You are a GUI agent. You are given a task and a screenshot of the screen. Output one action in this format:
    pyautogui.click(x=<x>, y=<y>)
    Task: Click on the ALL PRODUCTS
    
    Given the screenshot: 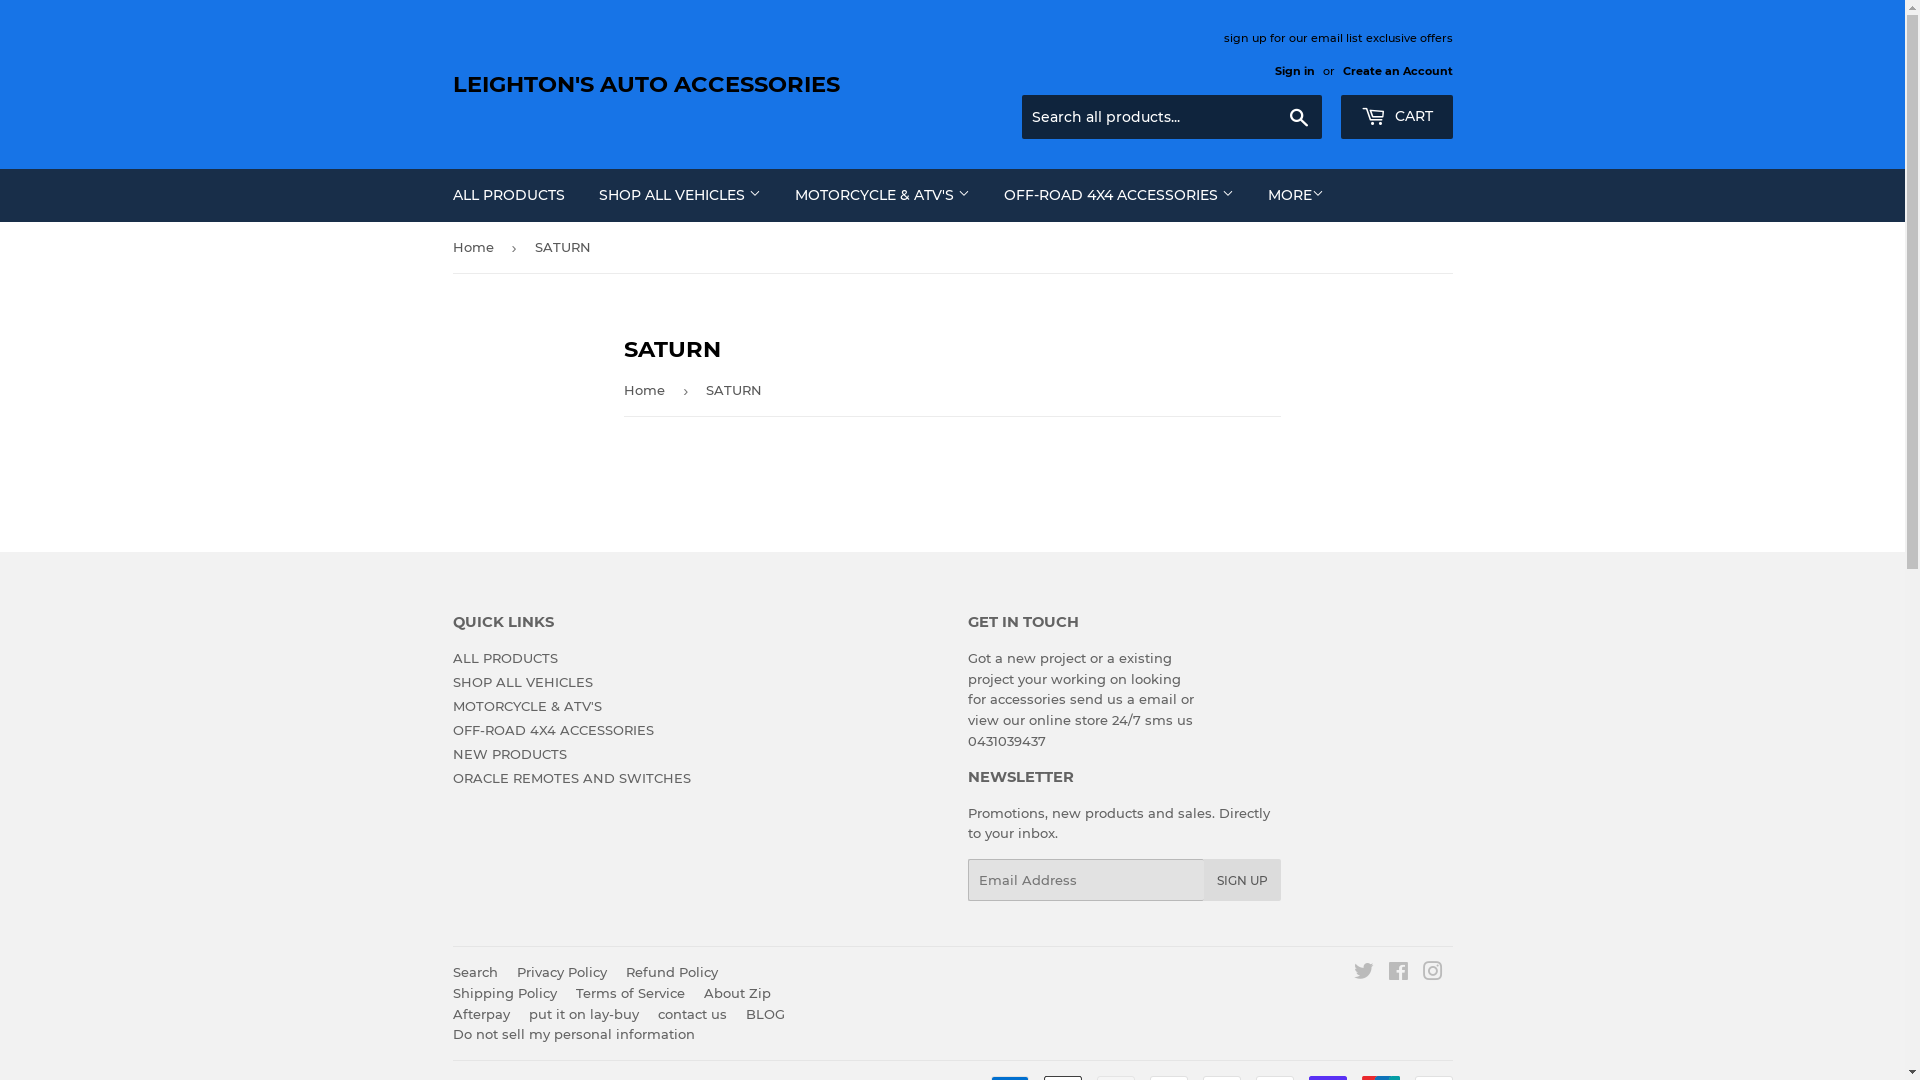 What is the action you would take?
    pyautogui.click(x=504, y=658)
    